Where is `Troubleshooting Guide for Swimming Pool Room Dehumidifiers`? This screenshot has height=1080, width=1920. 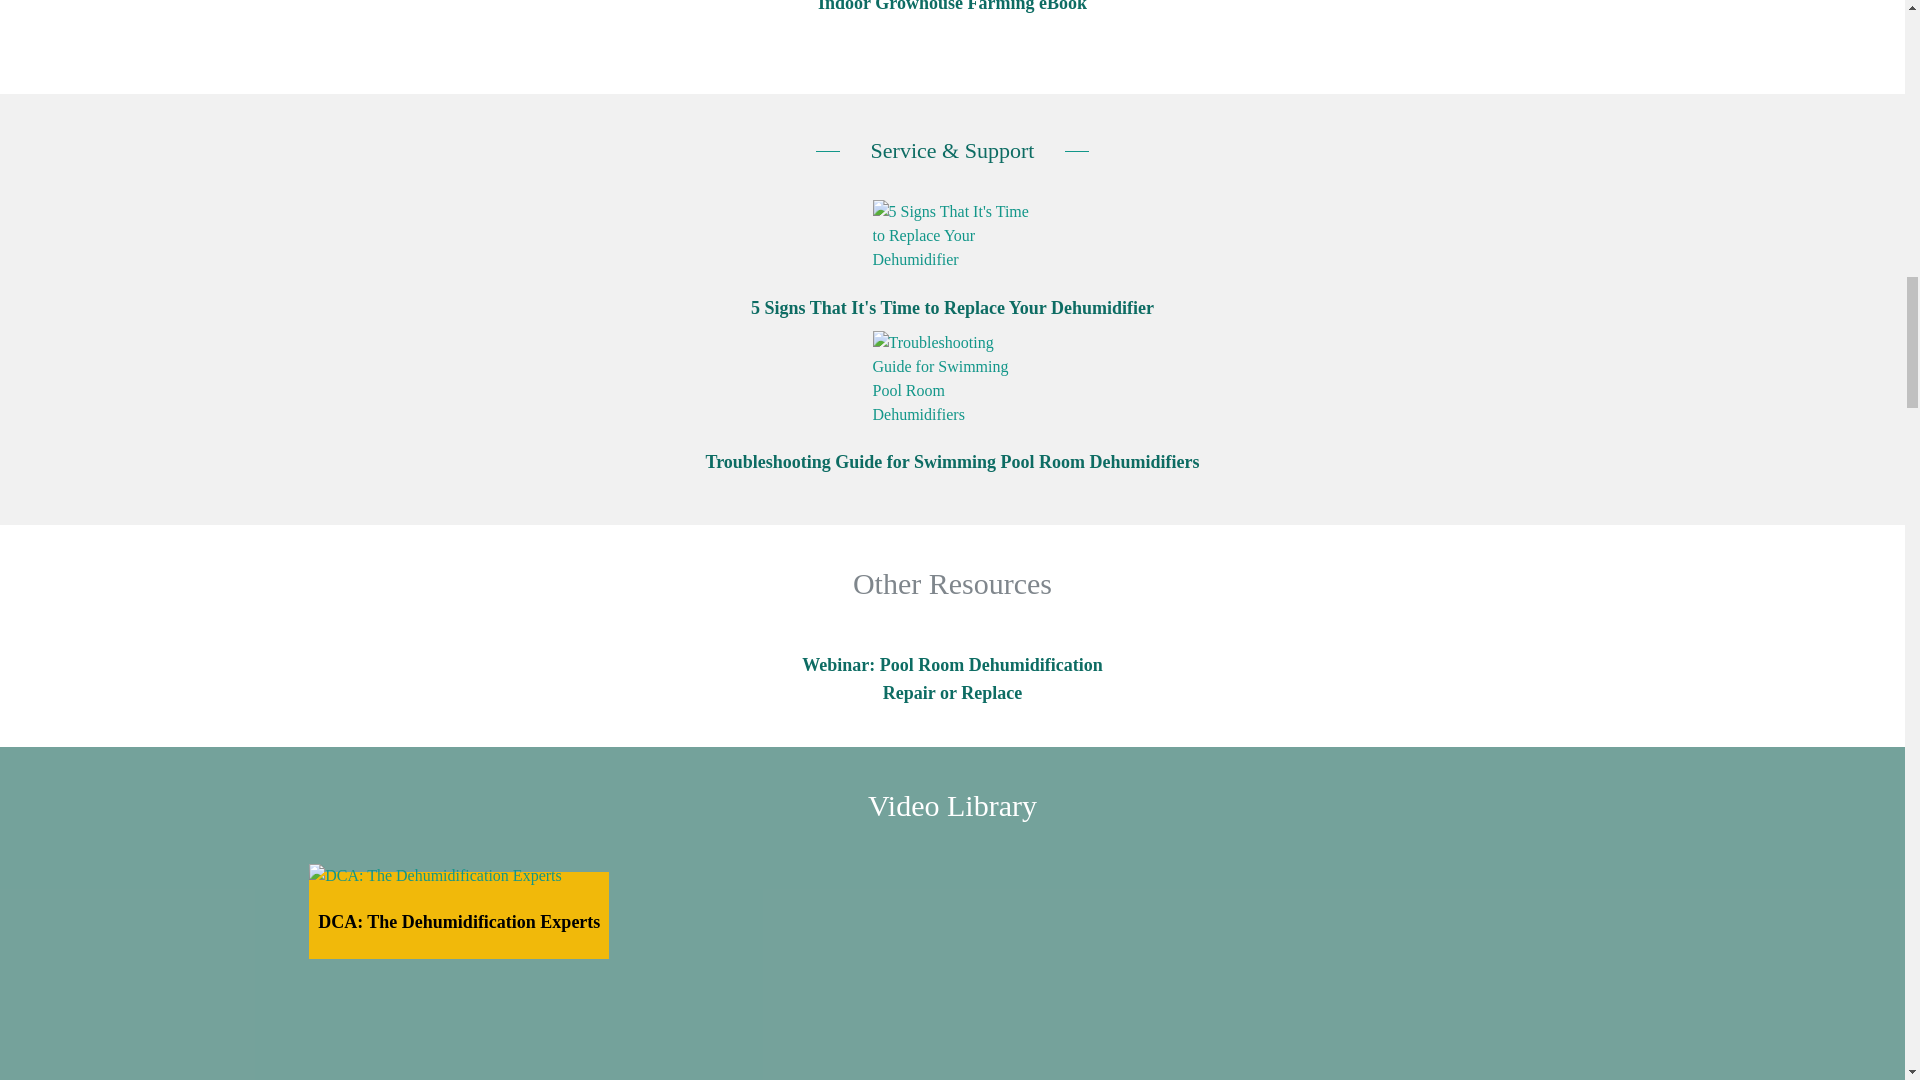
Troubleshooting Guide for Swimming Pool Room Dehumidifiers is located at coordinates (952, 378).